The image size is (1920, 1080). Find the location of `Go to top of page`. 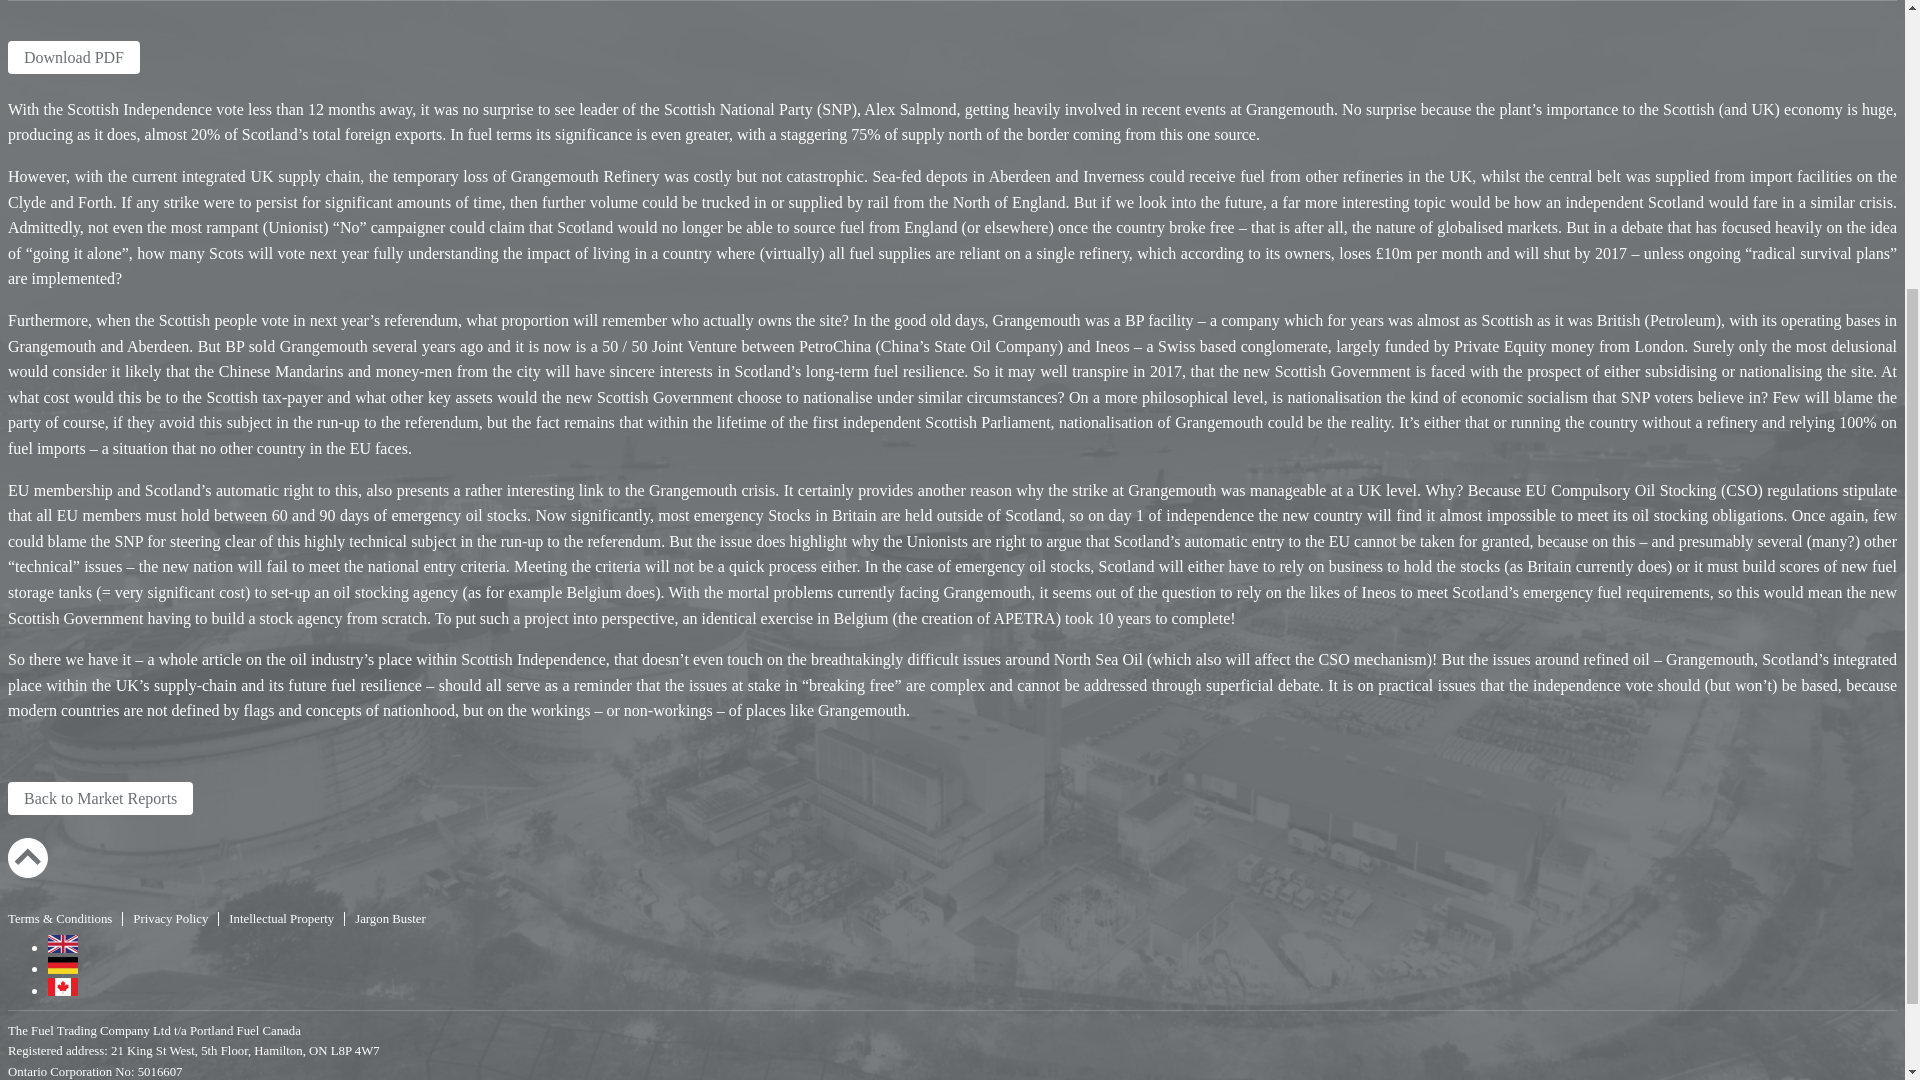

Go to top of page is located at coordinates (28, 858).